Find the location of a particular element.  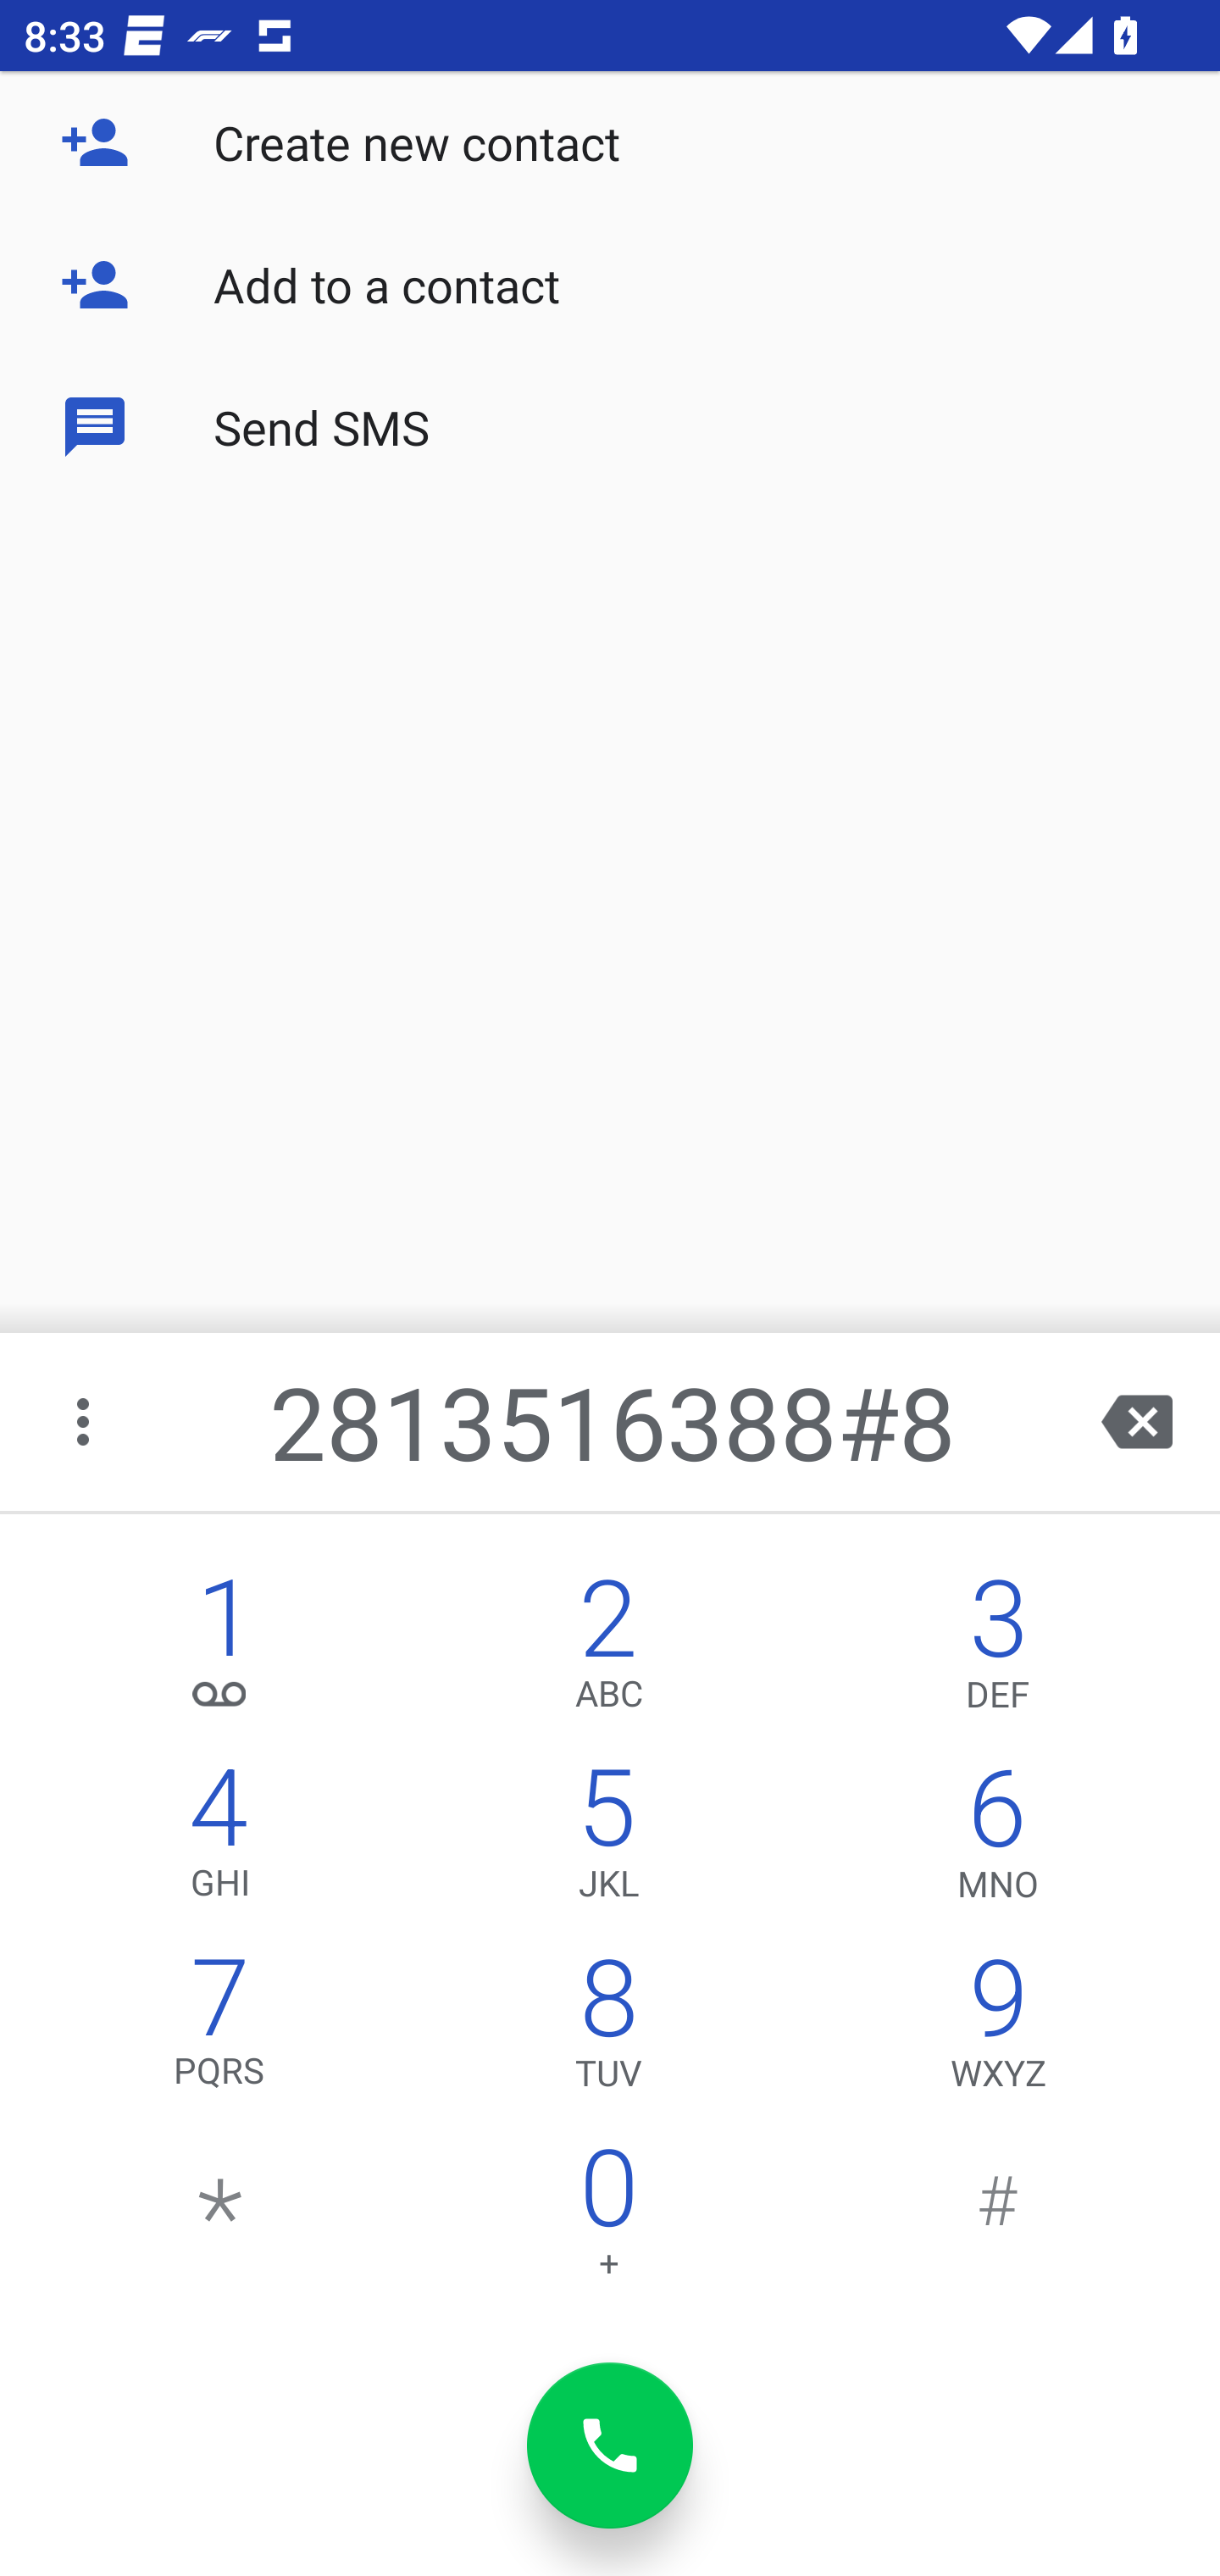

2,ABC 2 ABC is located at coordinates (608, 1651).